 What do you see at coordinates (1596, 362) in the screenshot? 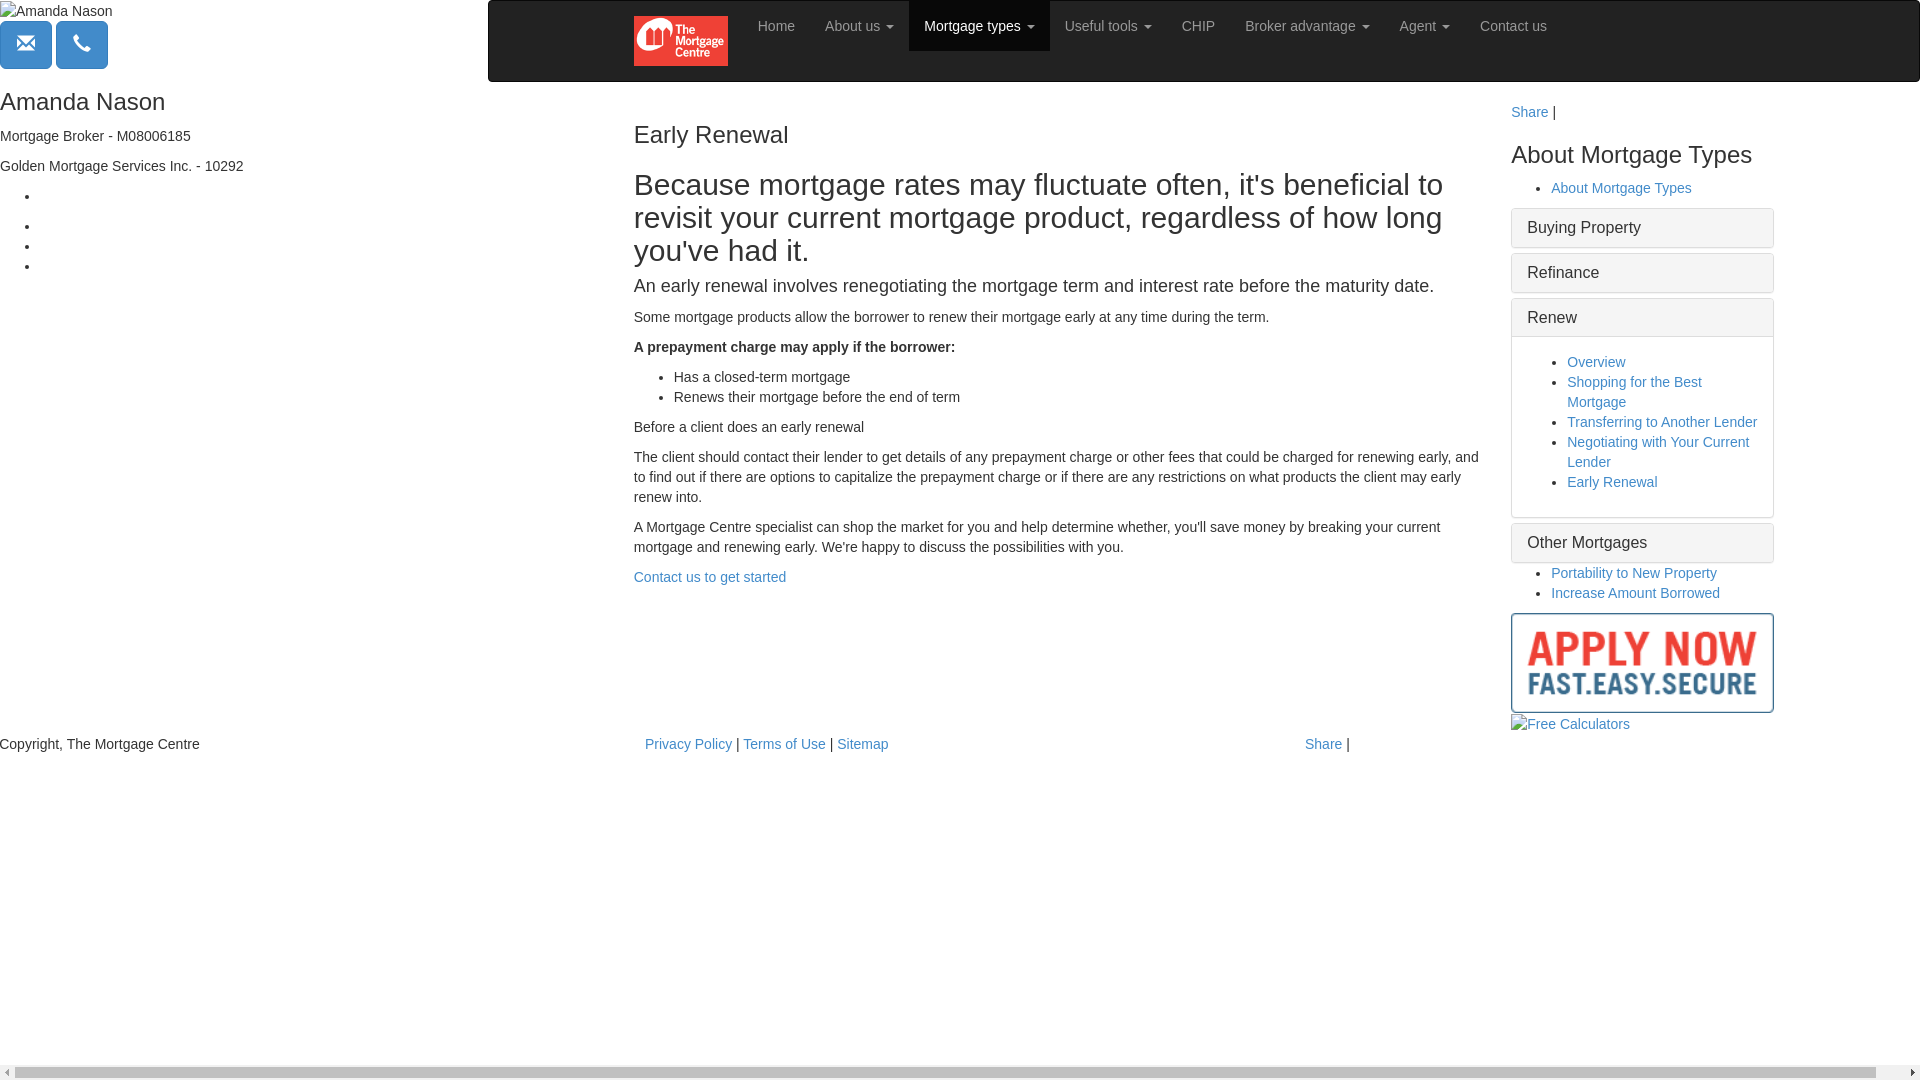
I see `Overview` at bounding box center [1596, 362].